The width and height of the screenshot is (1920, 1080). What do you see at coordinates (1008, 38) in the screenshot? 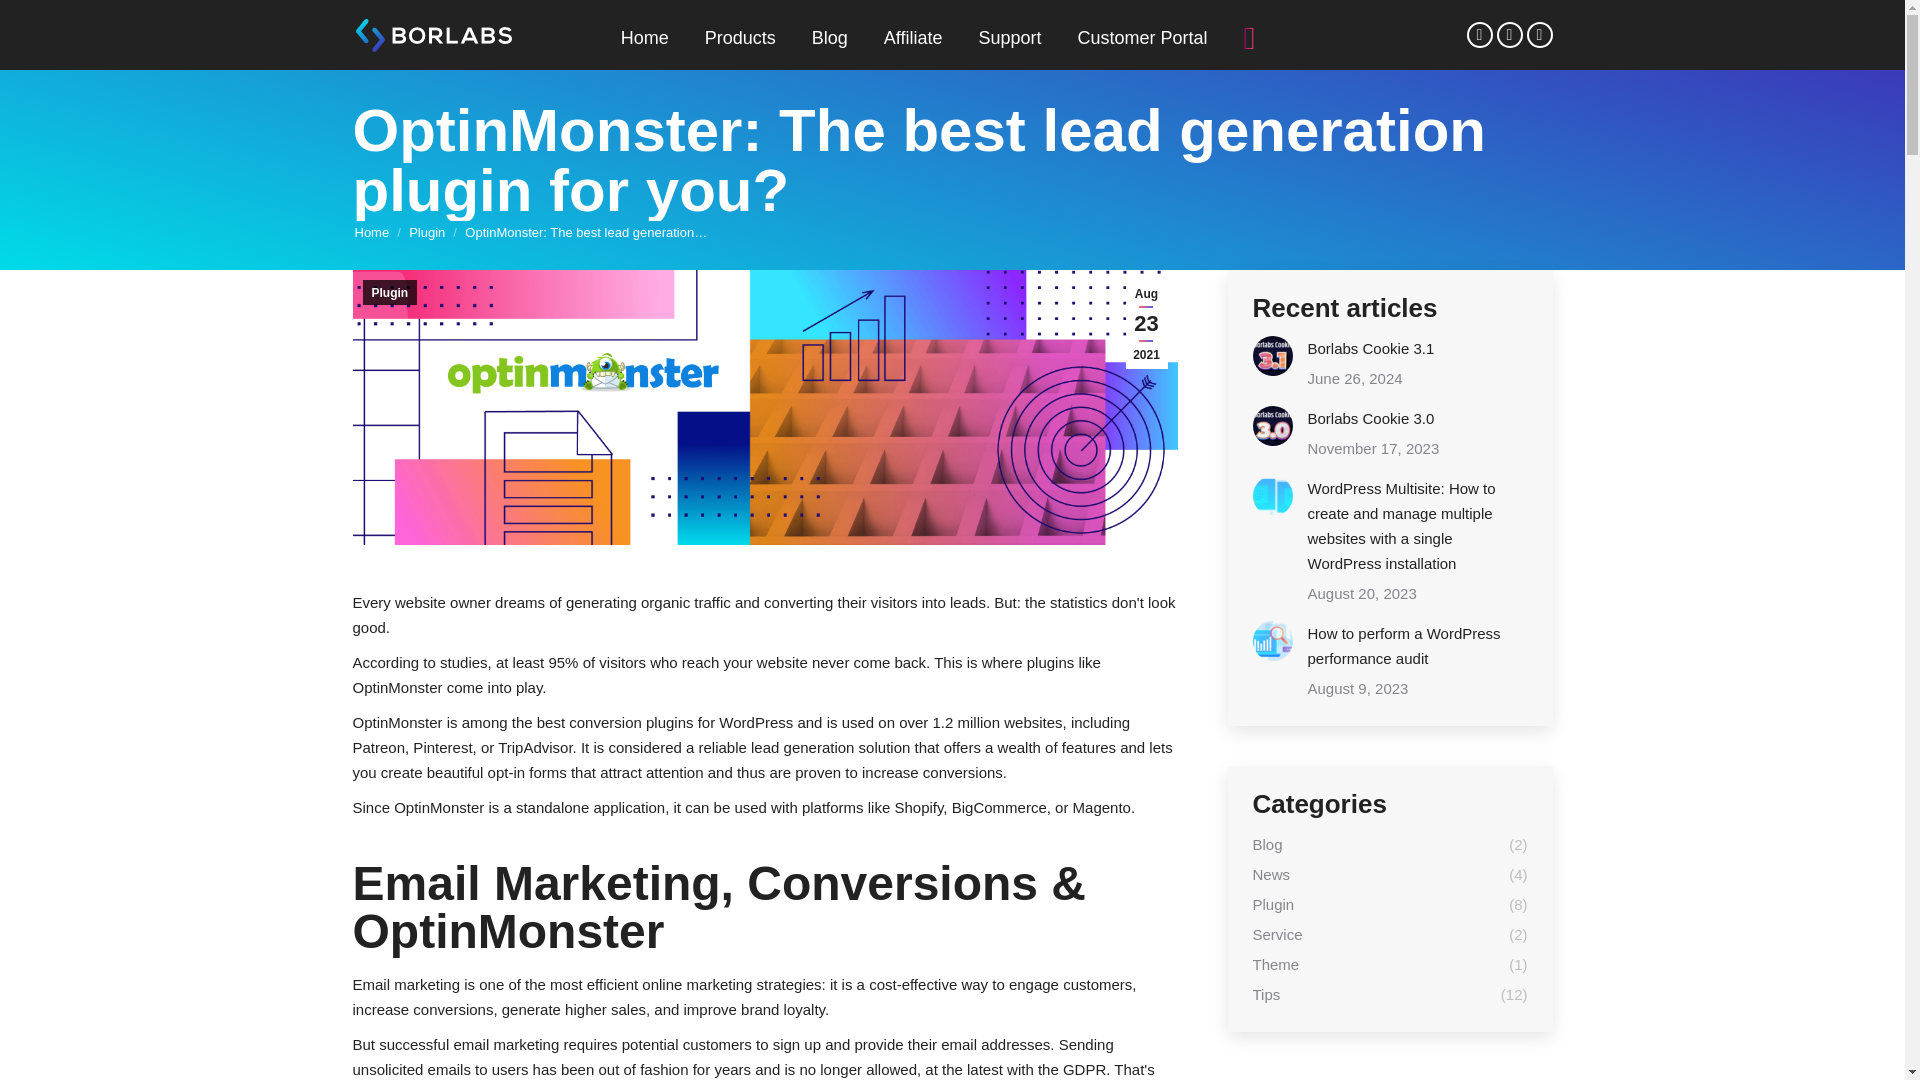
I see `Support` at bounding box center [1008, 38].